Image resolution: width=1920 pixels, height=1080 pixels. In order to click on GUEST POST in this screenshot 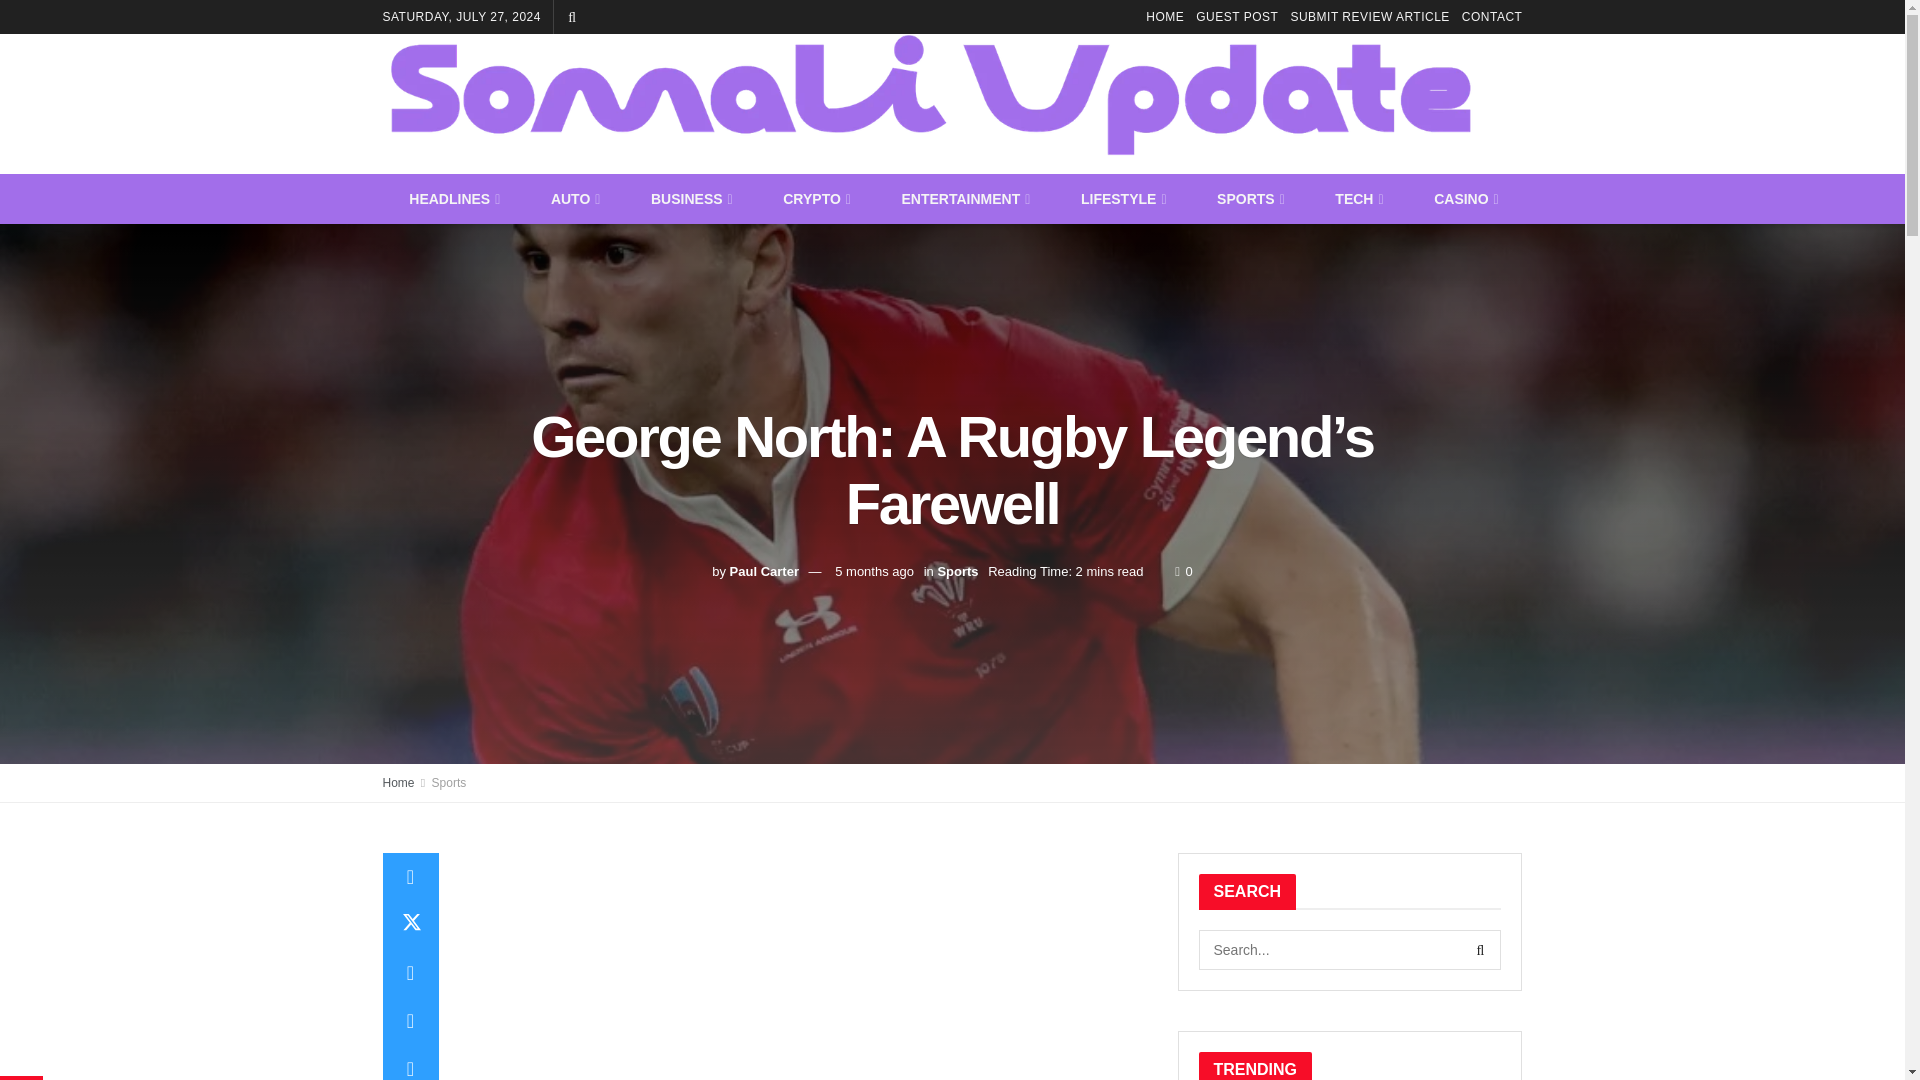, I will do `click(1237, 16)`.